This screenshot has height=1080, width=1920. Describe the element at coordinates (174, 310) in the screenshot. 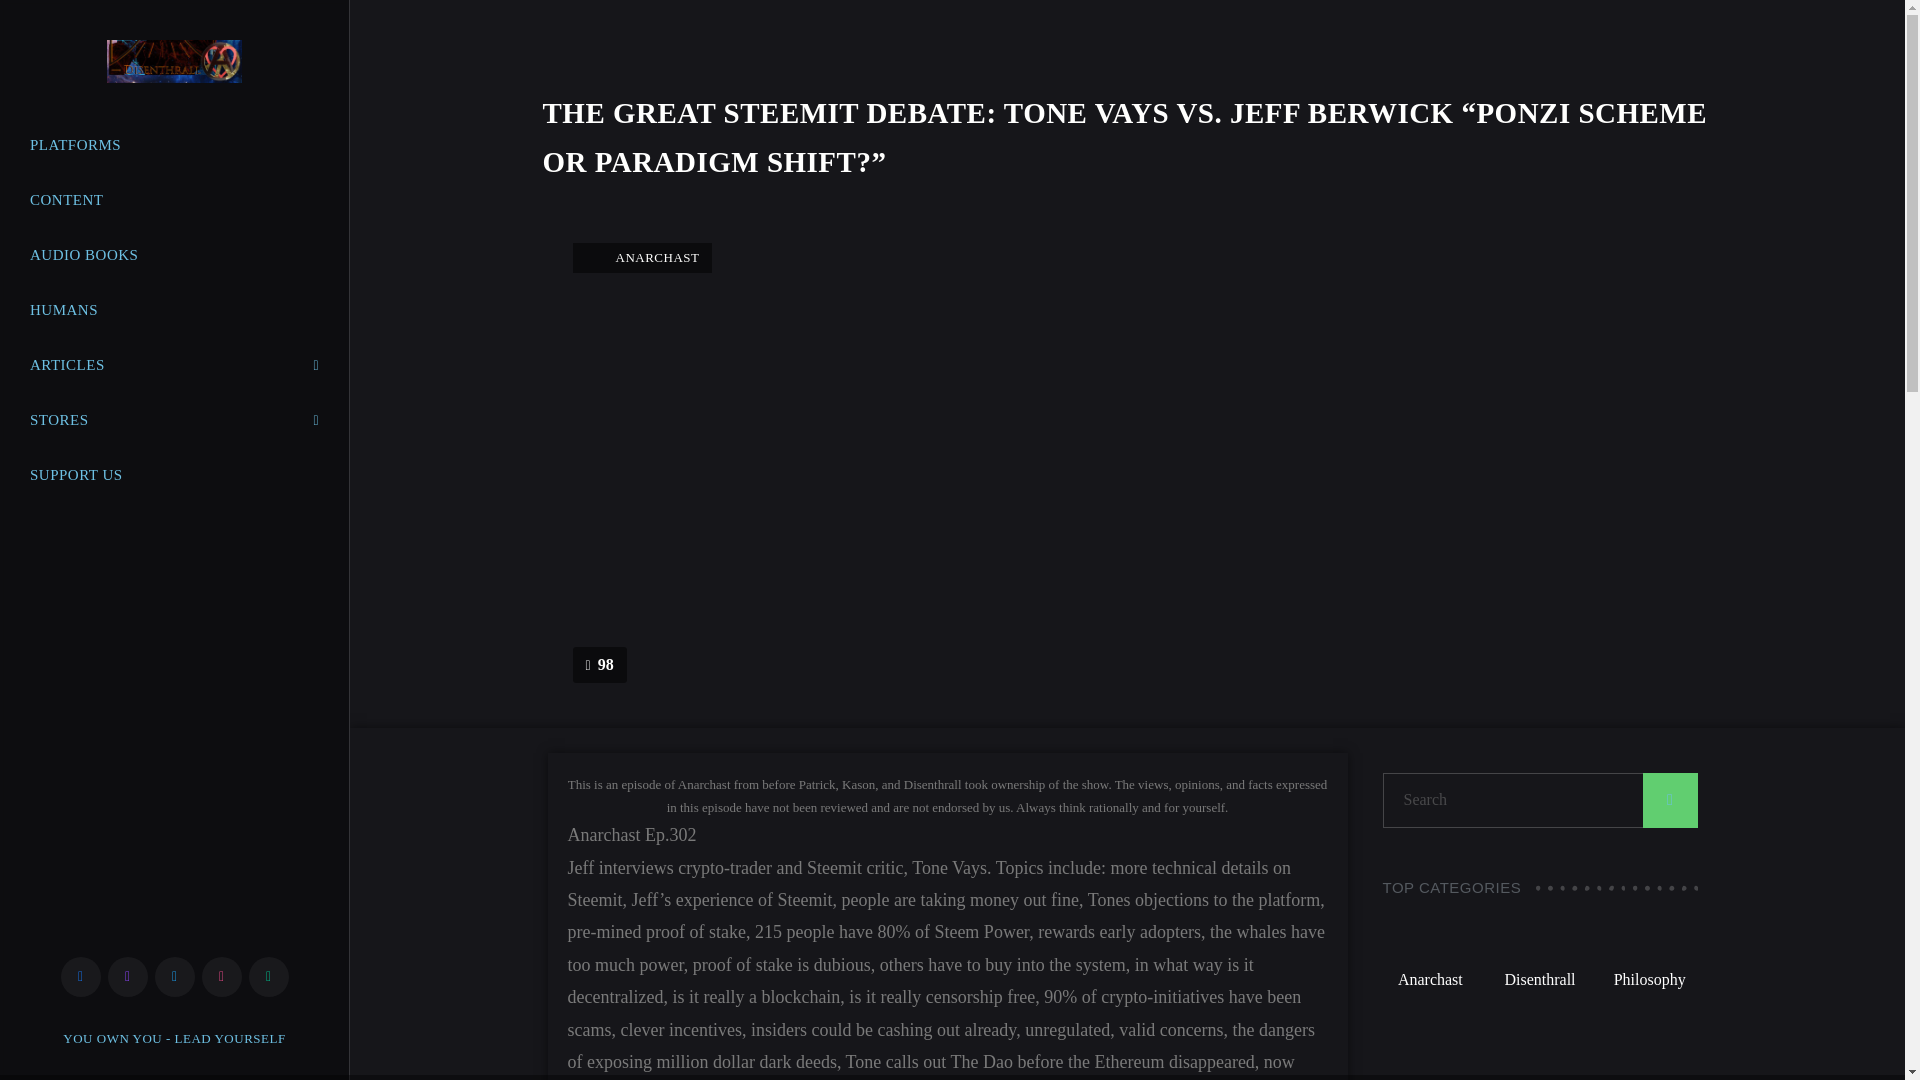

I see `HUMANS` at that location.